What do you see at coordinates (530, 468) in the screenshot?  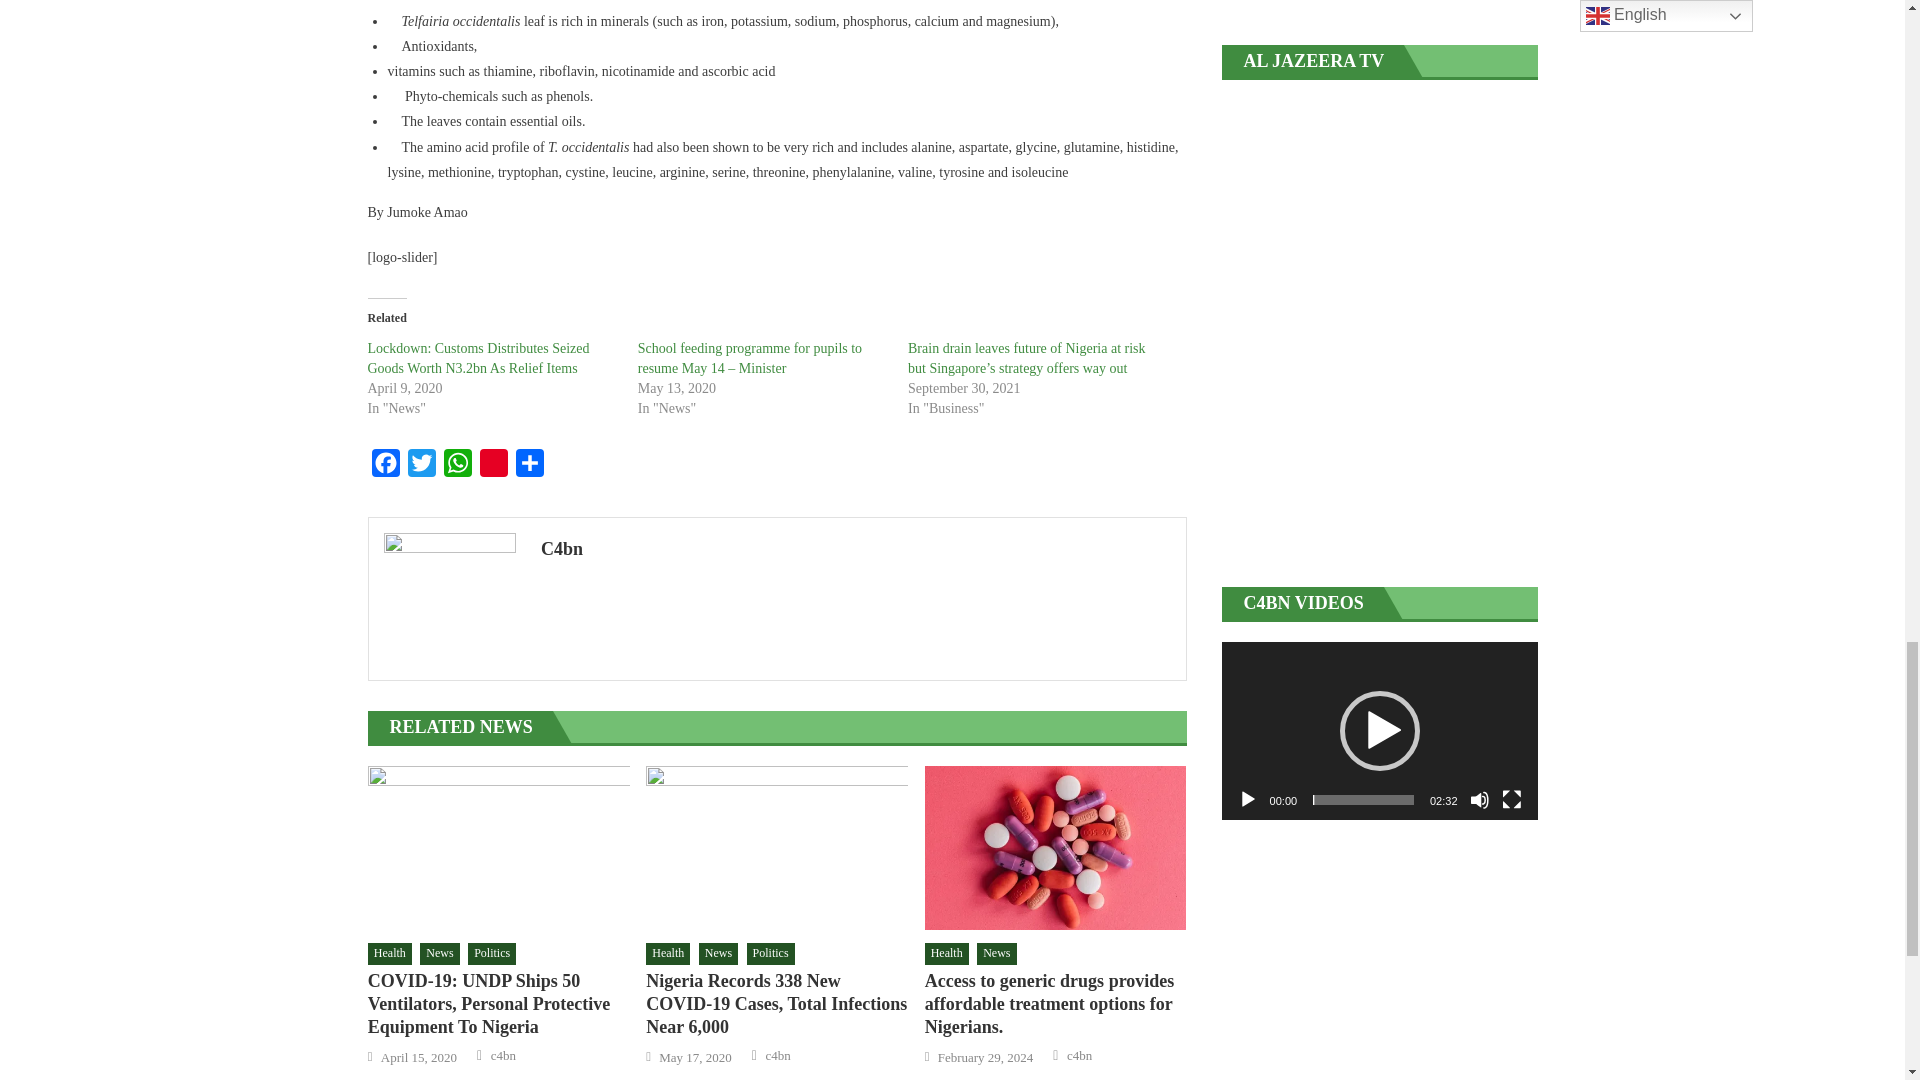 I see `Share` at bounding box center [530, 468].